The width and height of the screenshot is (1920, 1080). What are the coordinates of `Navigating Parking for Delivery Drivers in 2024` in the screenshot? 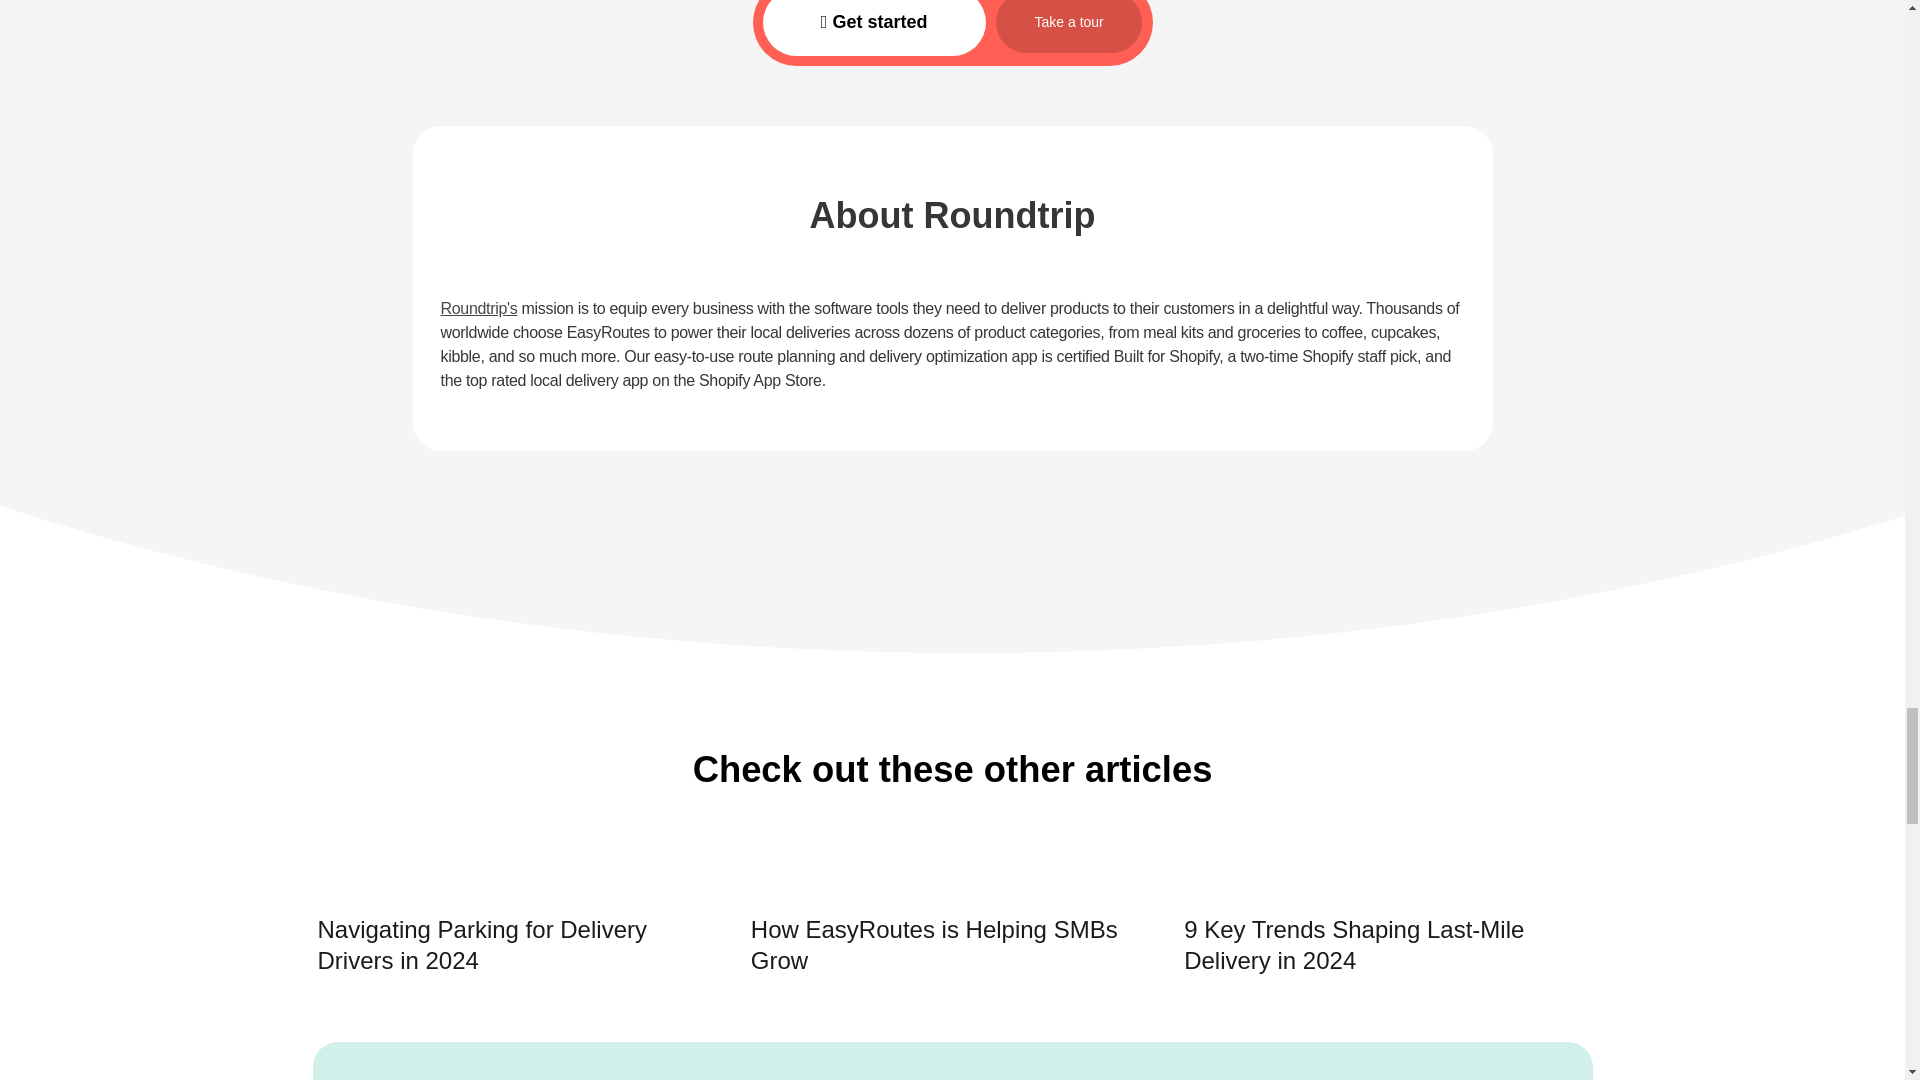 It's located at (520, 928).